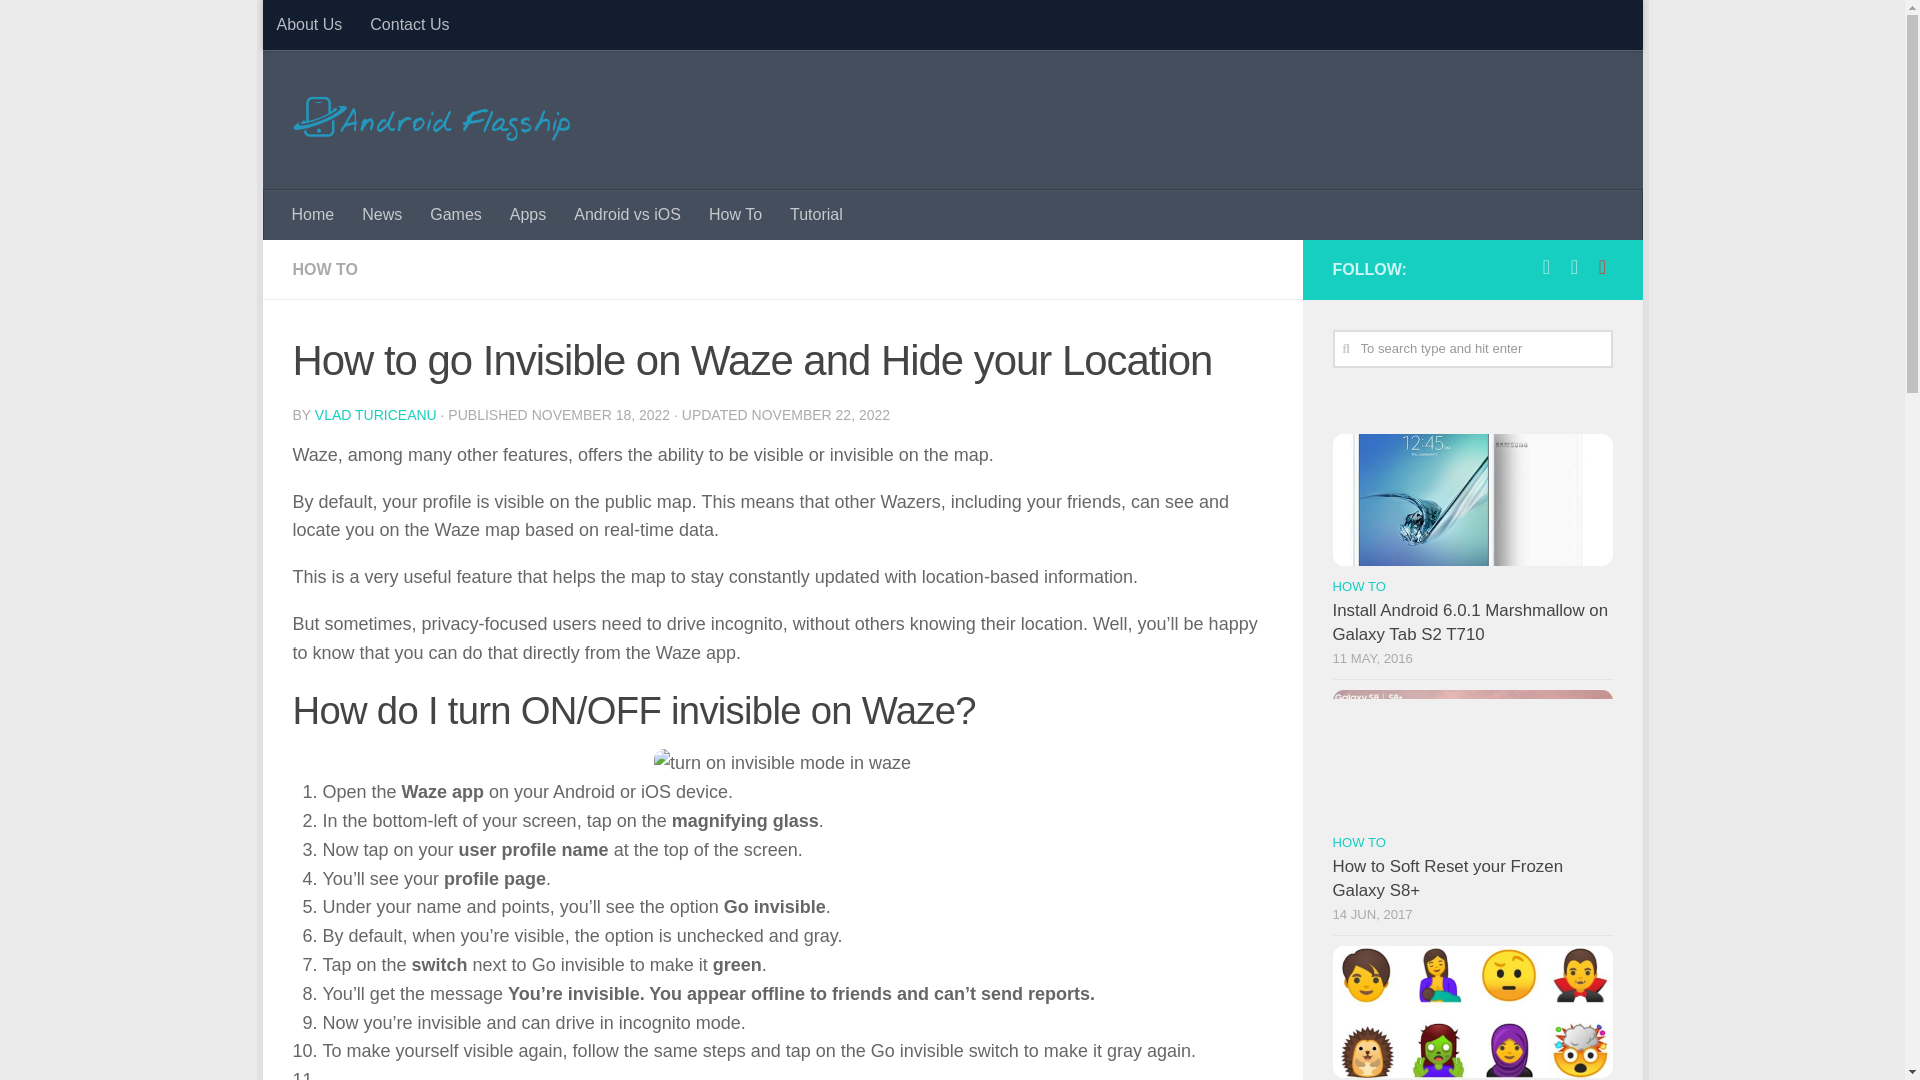 The image size is (1920, 1080). What do you see at coordinates (382, 214) in the screenshot?
I see `News` at bounding box center [382, 214].